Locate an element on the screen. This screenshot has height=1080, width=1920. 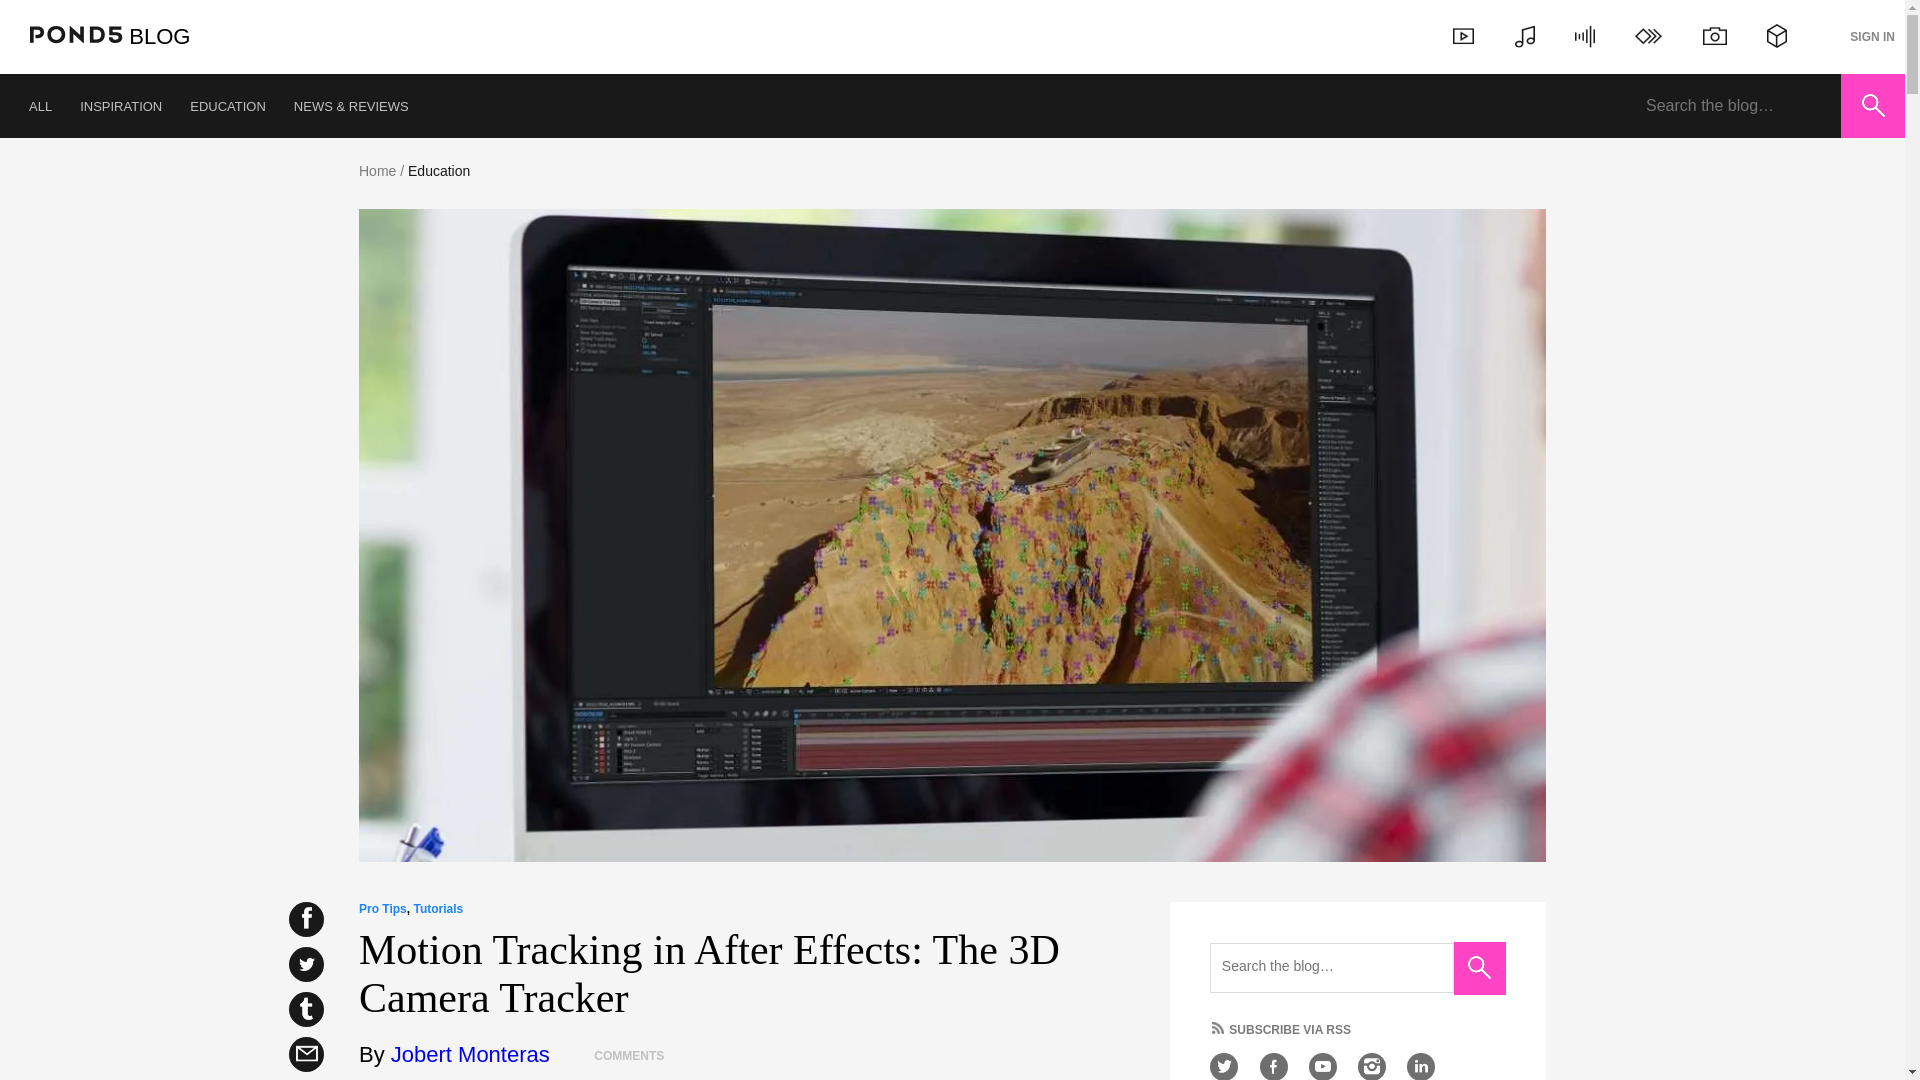
ALL is located at coordinates (40, 105).